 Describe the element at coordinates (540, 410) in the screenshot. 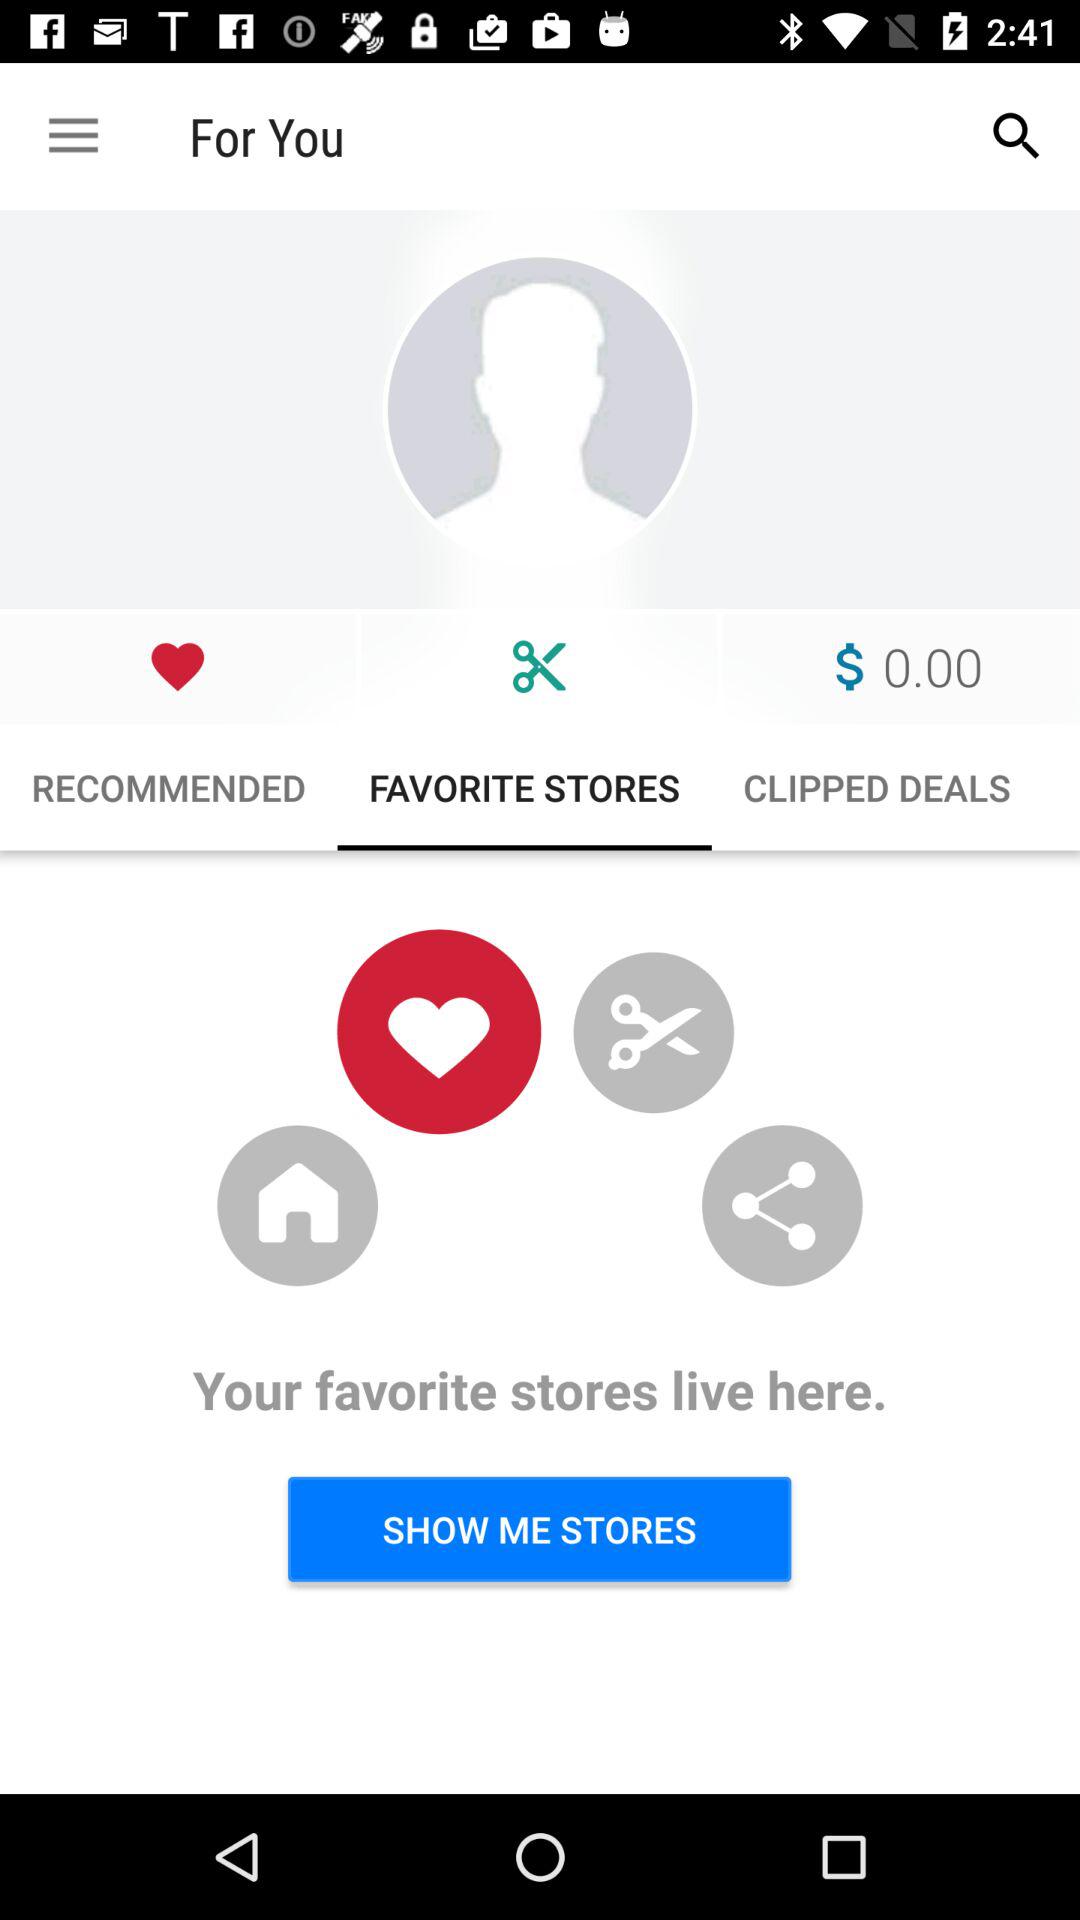

I see `profile picture` at that location.